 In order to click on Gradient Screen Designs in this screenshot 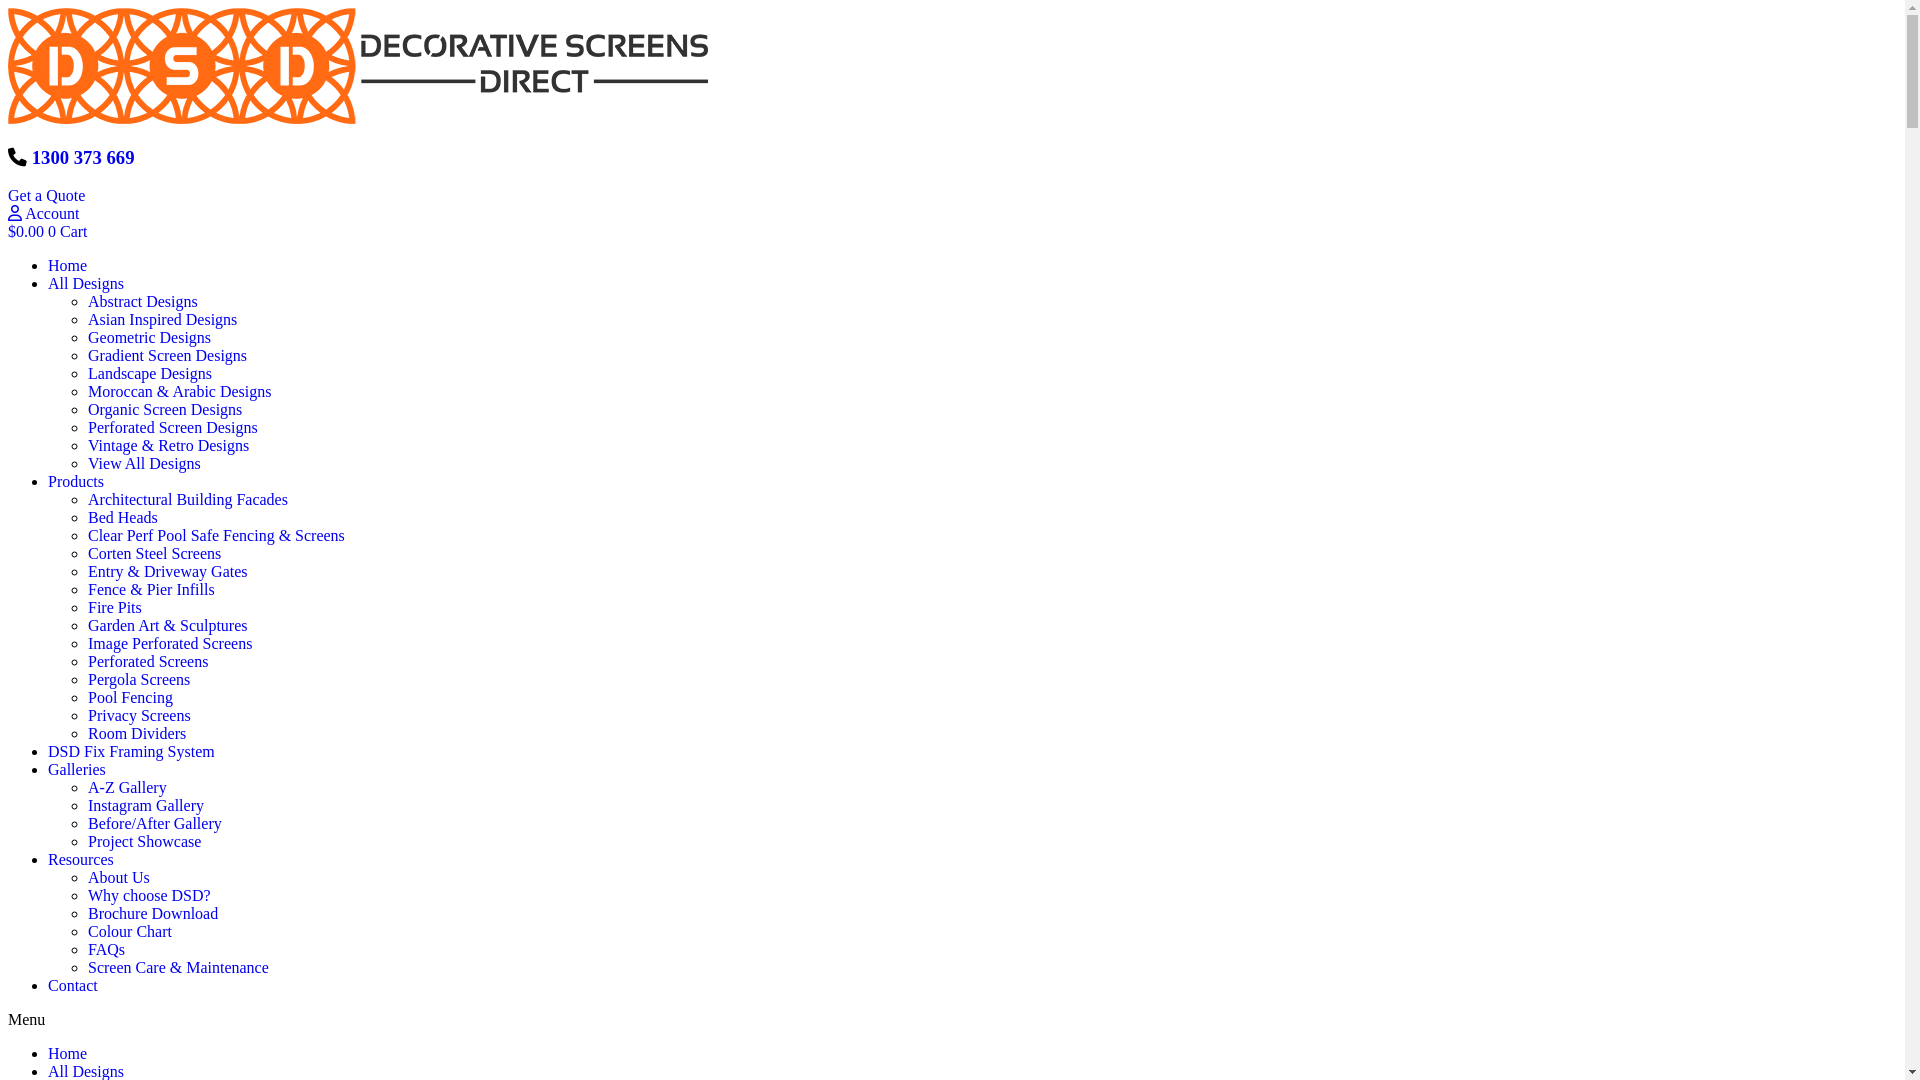, I will do `click(167, 356)`.